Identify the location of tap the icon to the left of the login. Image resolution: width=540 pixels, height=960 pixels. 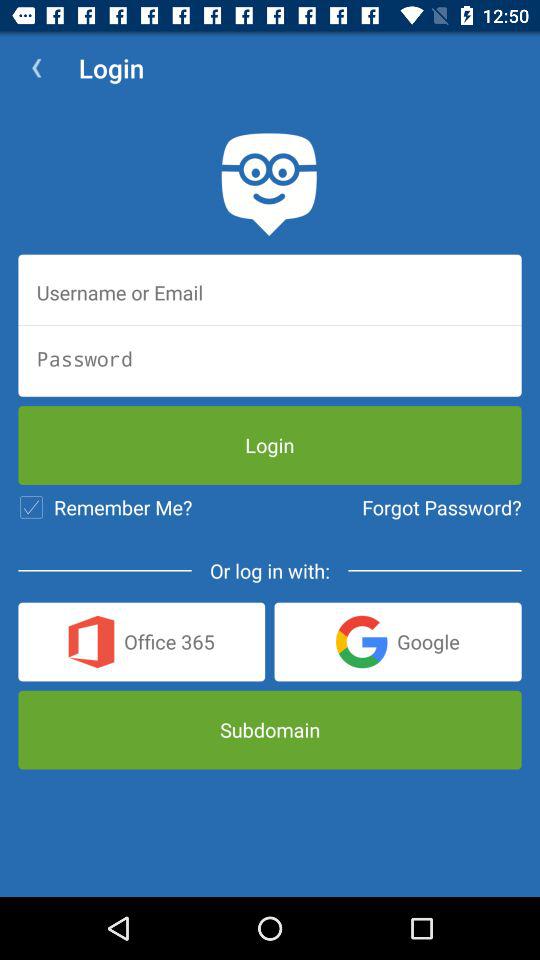
(36, 68).